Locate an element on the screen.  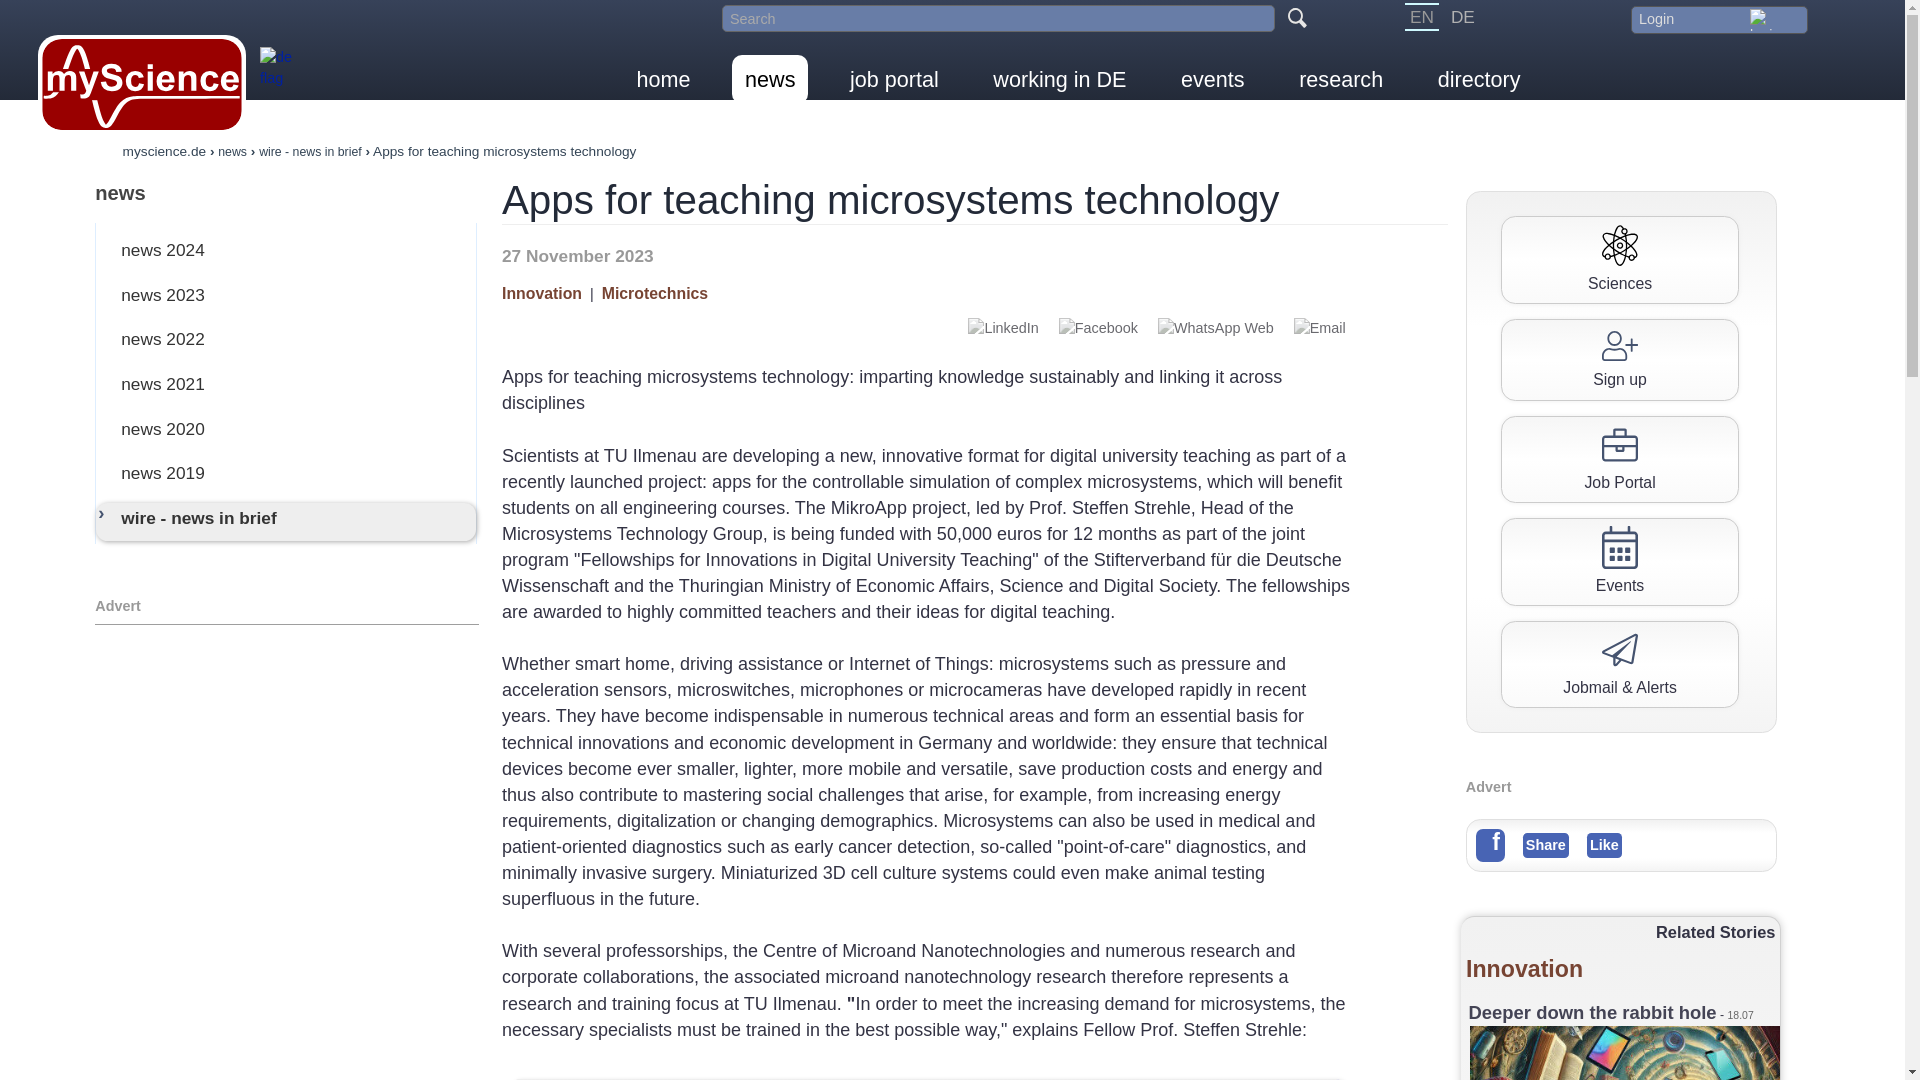
Share on LinkedIn is located at coordinates (1002, 328).